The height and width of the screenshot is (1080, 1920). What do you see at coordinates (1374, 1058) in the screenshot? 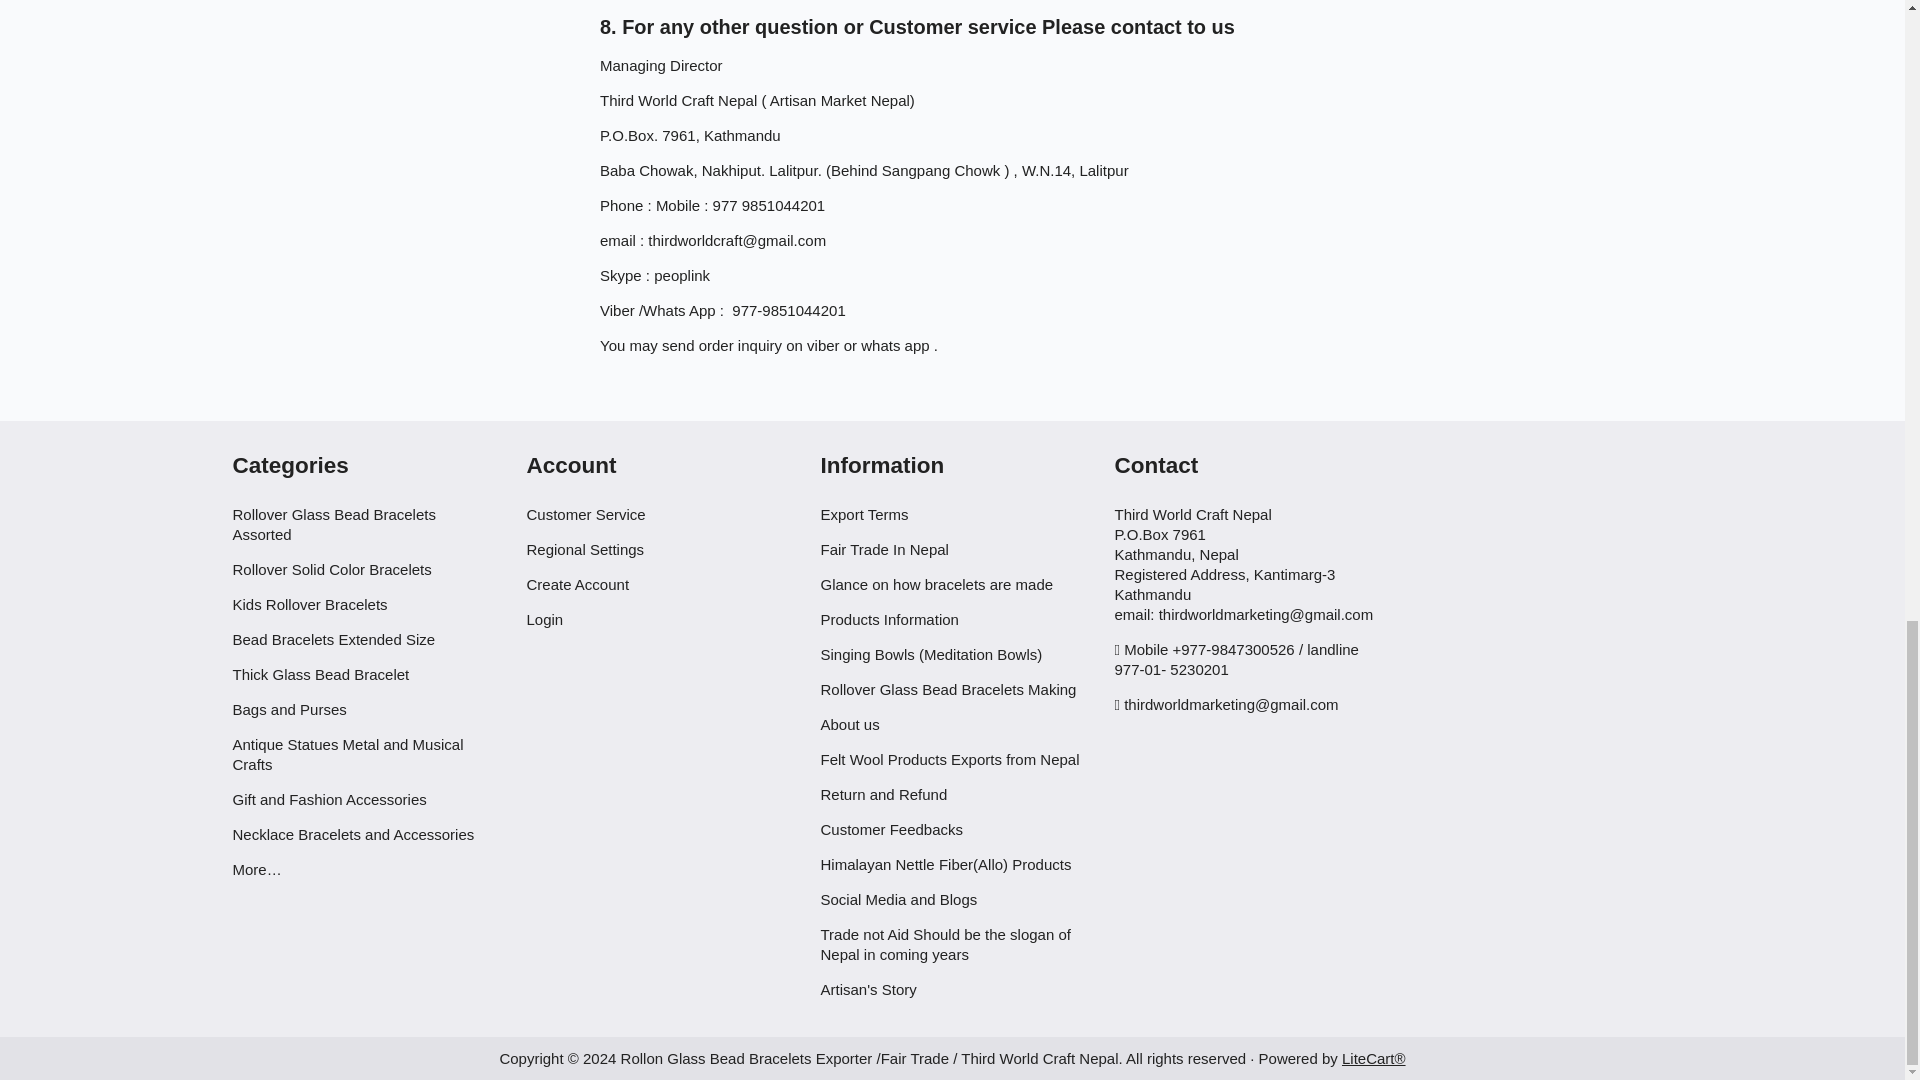
I see `High performing e-commerce platform` at bounding box center [1374, 1058].